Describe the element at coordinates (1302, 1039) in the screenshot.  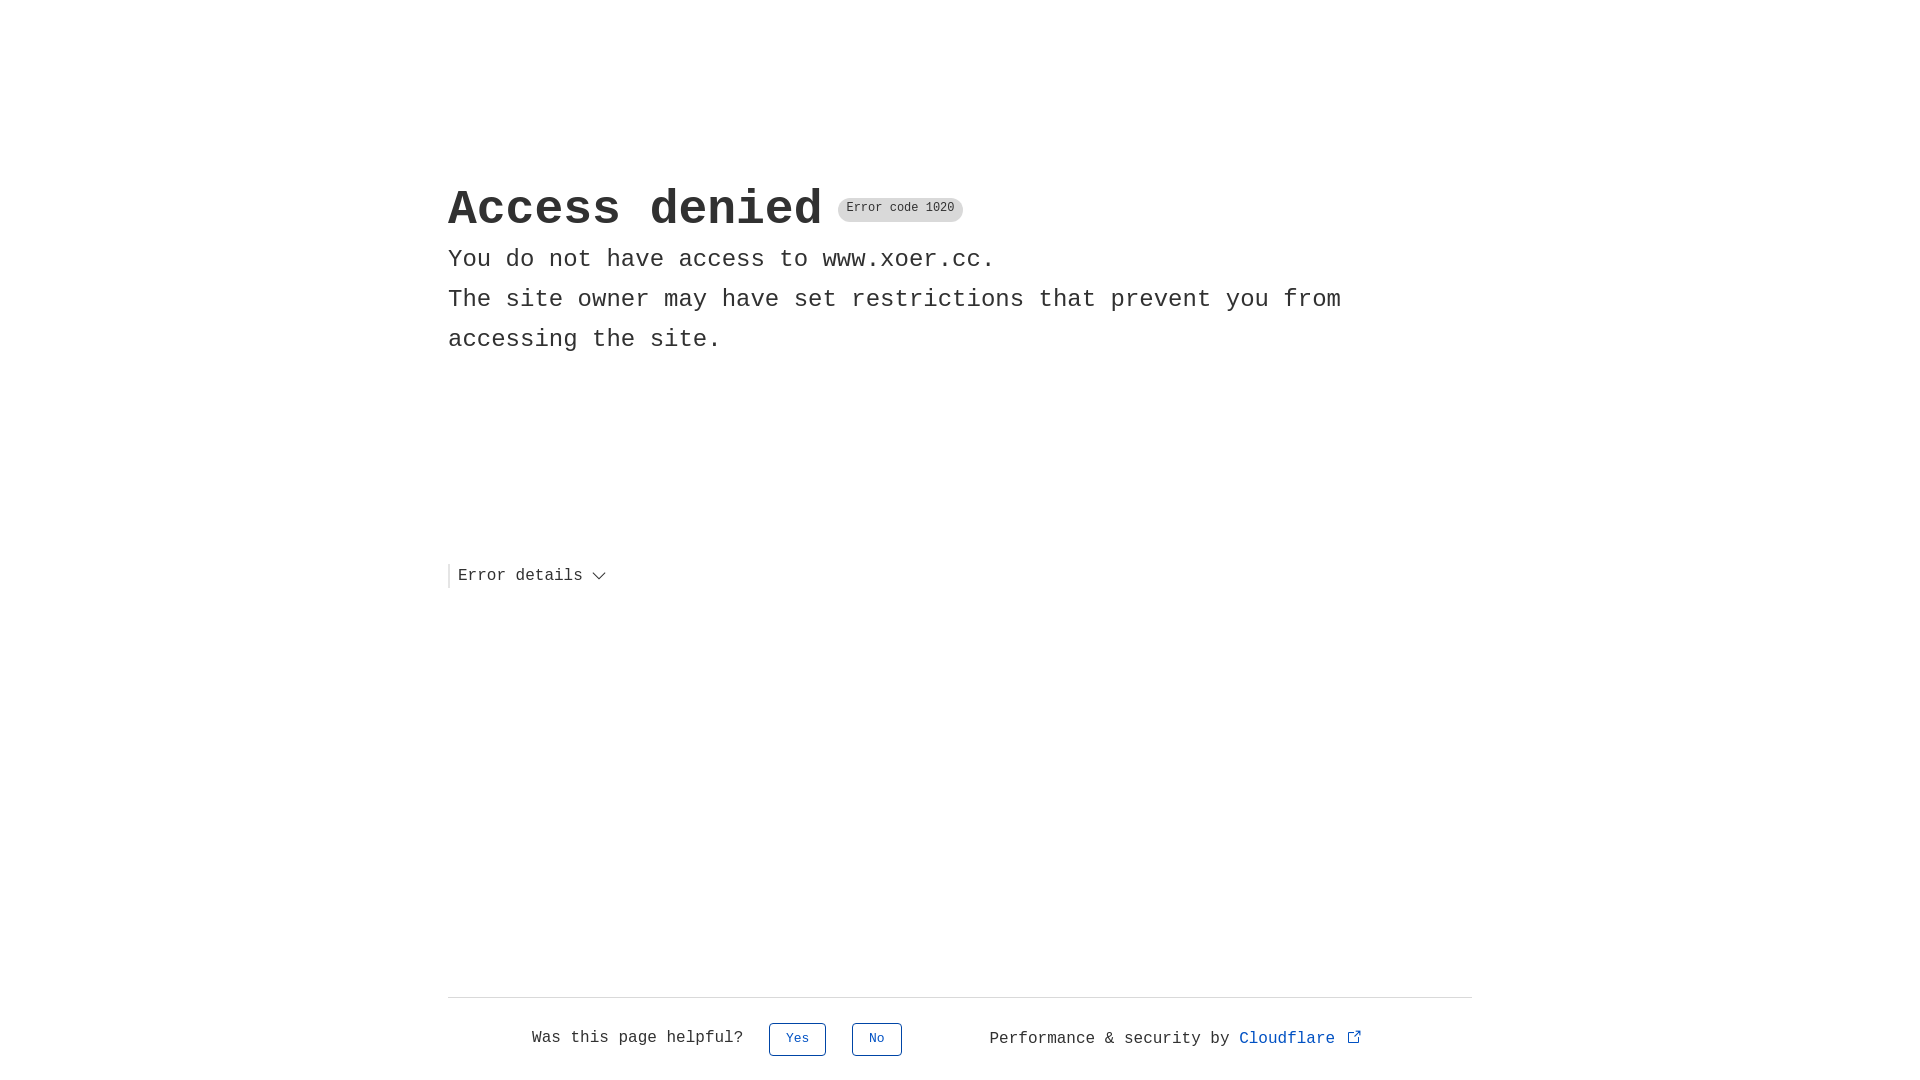
I see `Cloudflare` at that location.